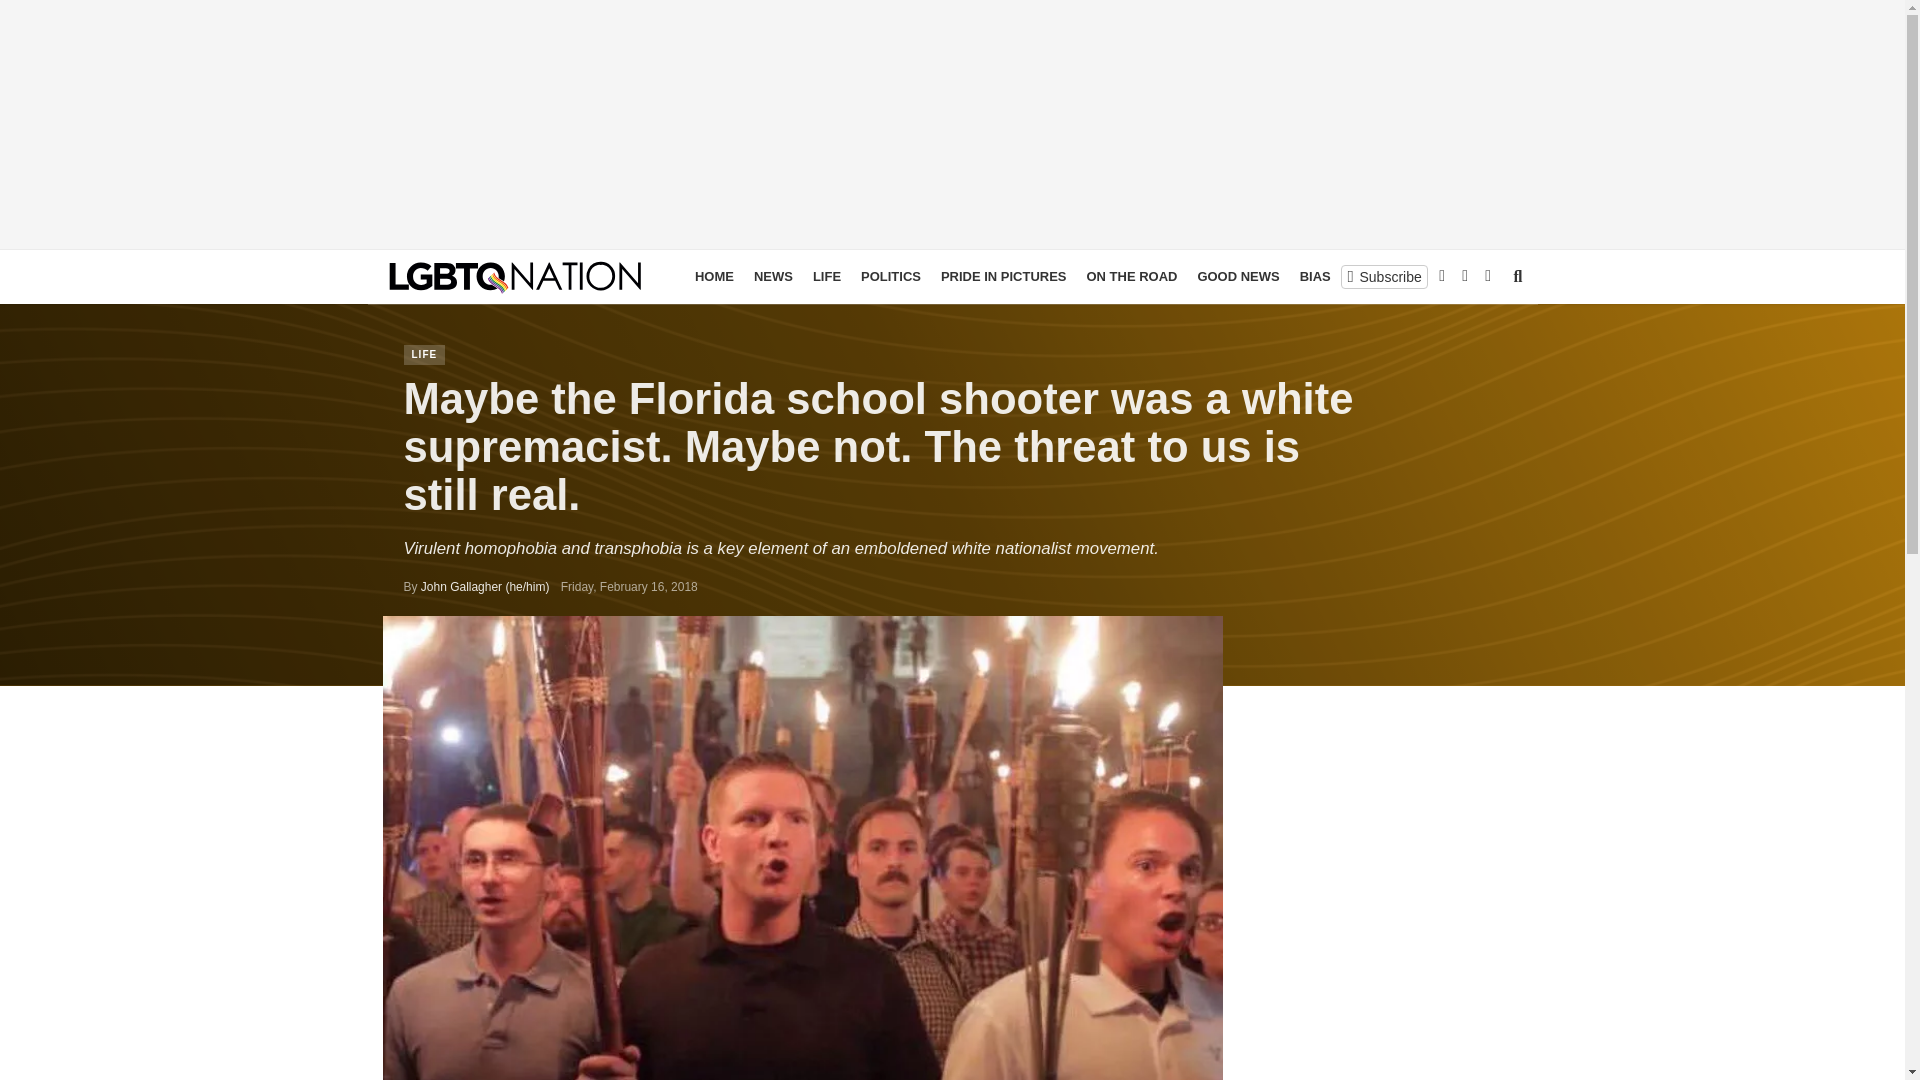  I want to click on COMMENTARY, so click(1446, 276).